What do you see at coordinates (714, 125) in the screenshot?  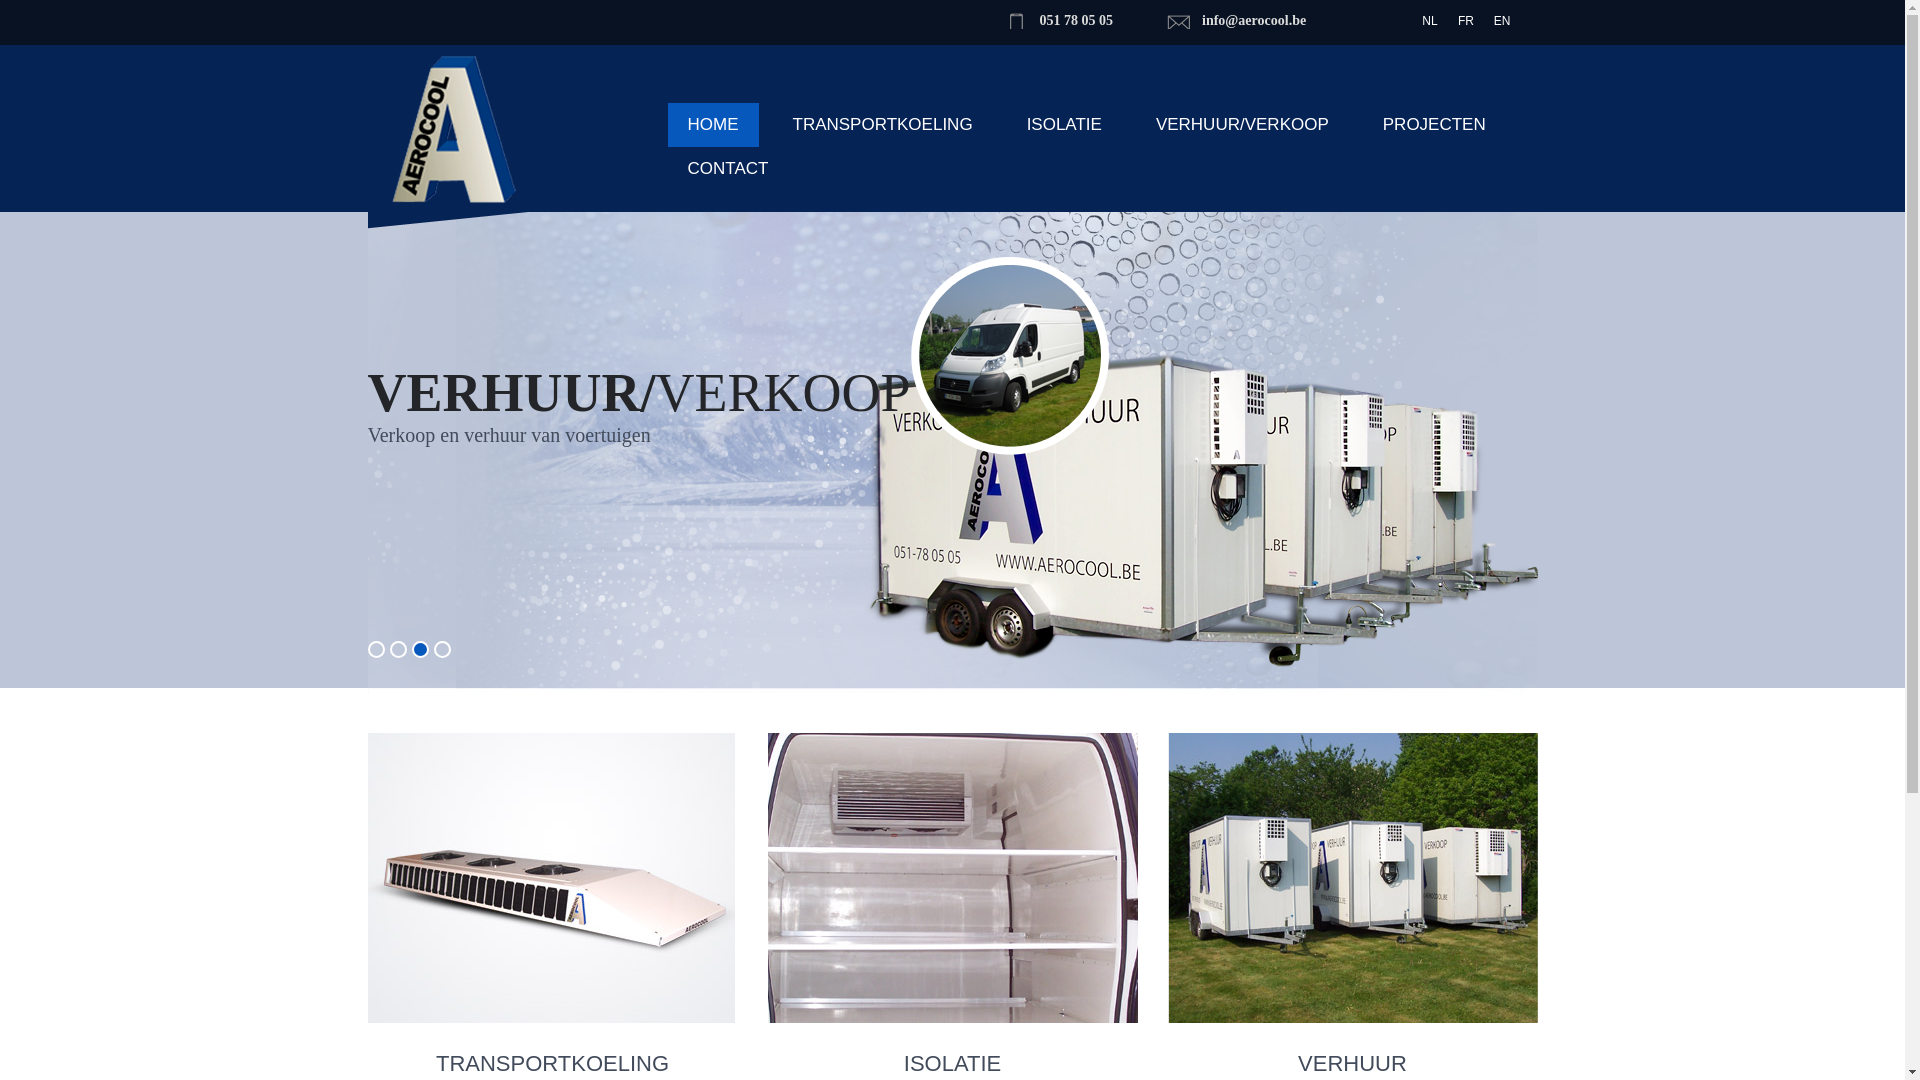 I see `HOME` at bounding box center [714, 125].